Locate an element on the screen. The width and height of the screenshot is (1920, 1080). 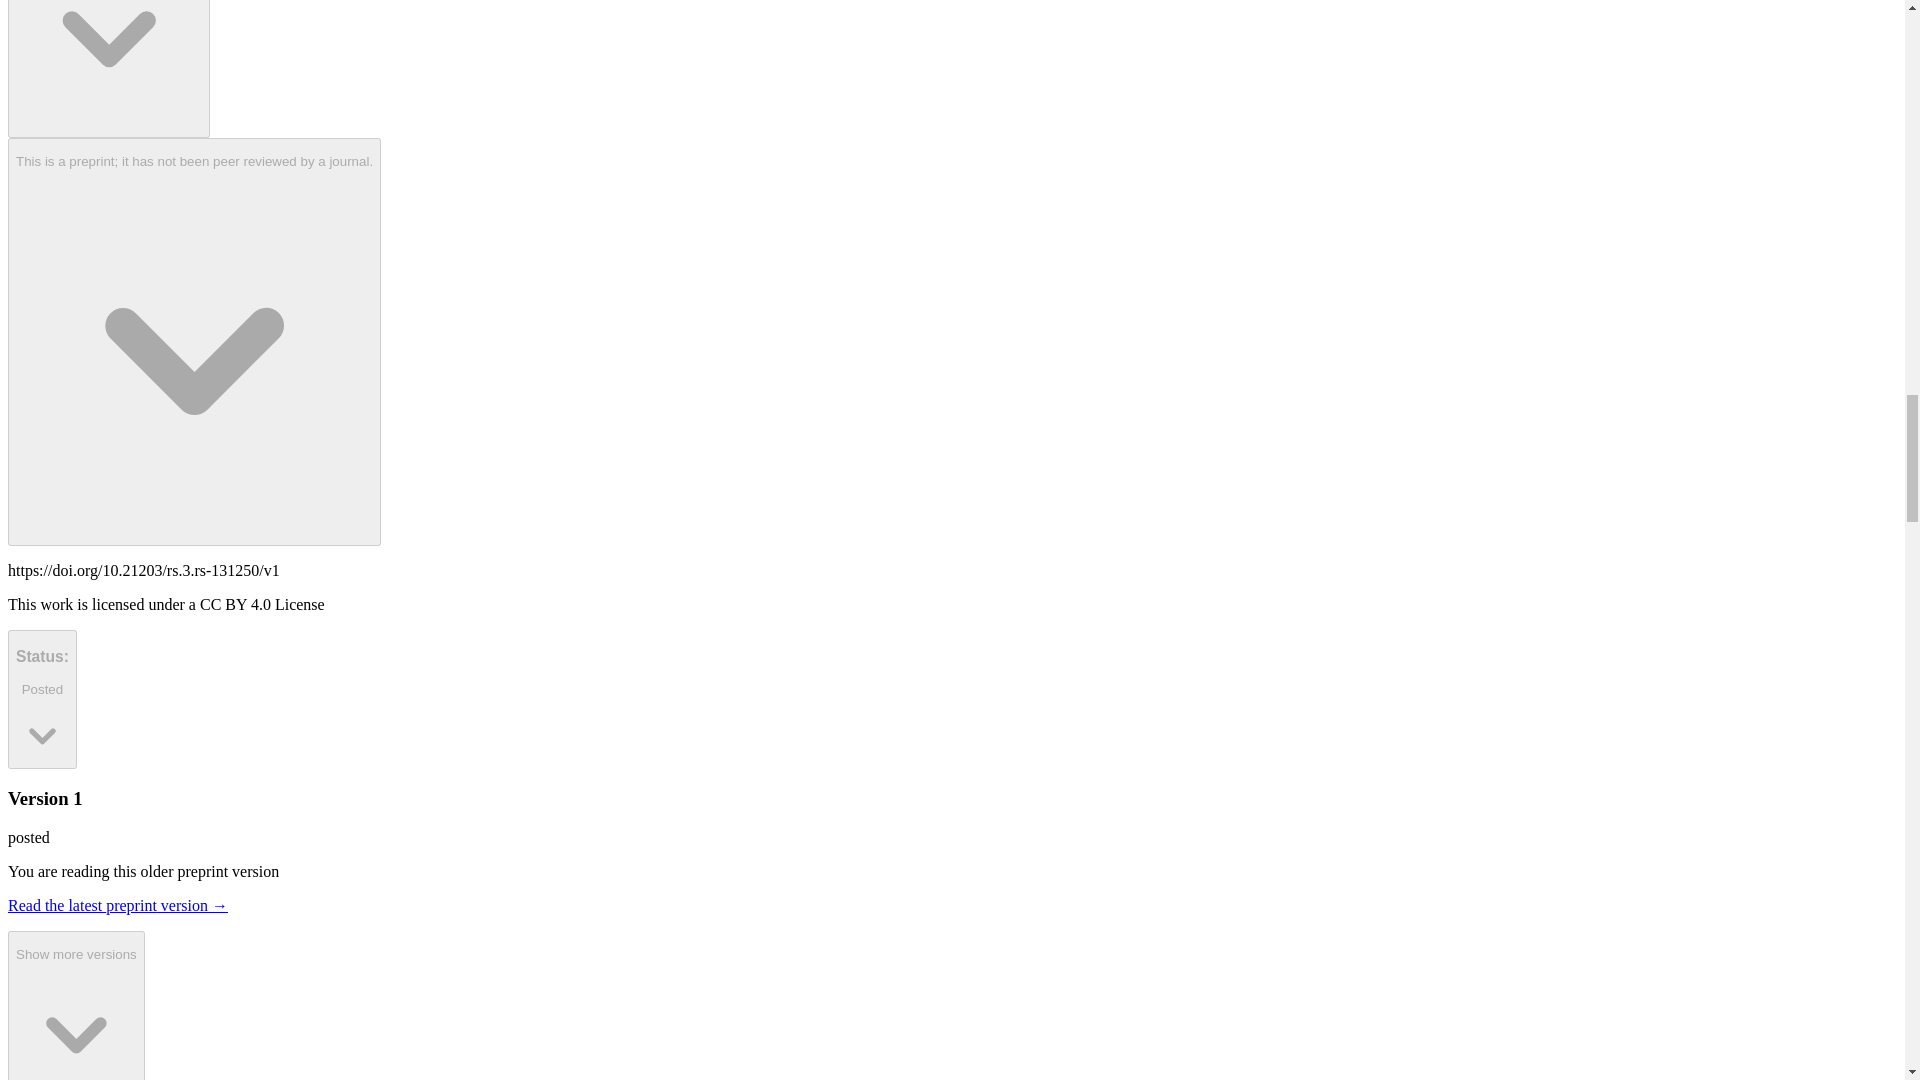
Ayano Kuwasawa, Kotaro Nihei is located at coordinates (108, 69).